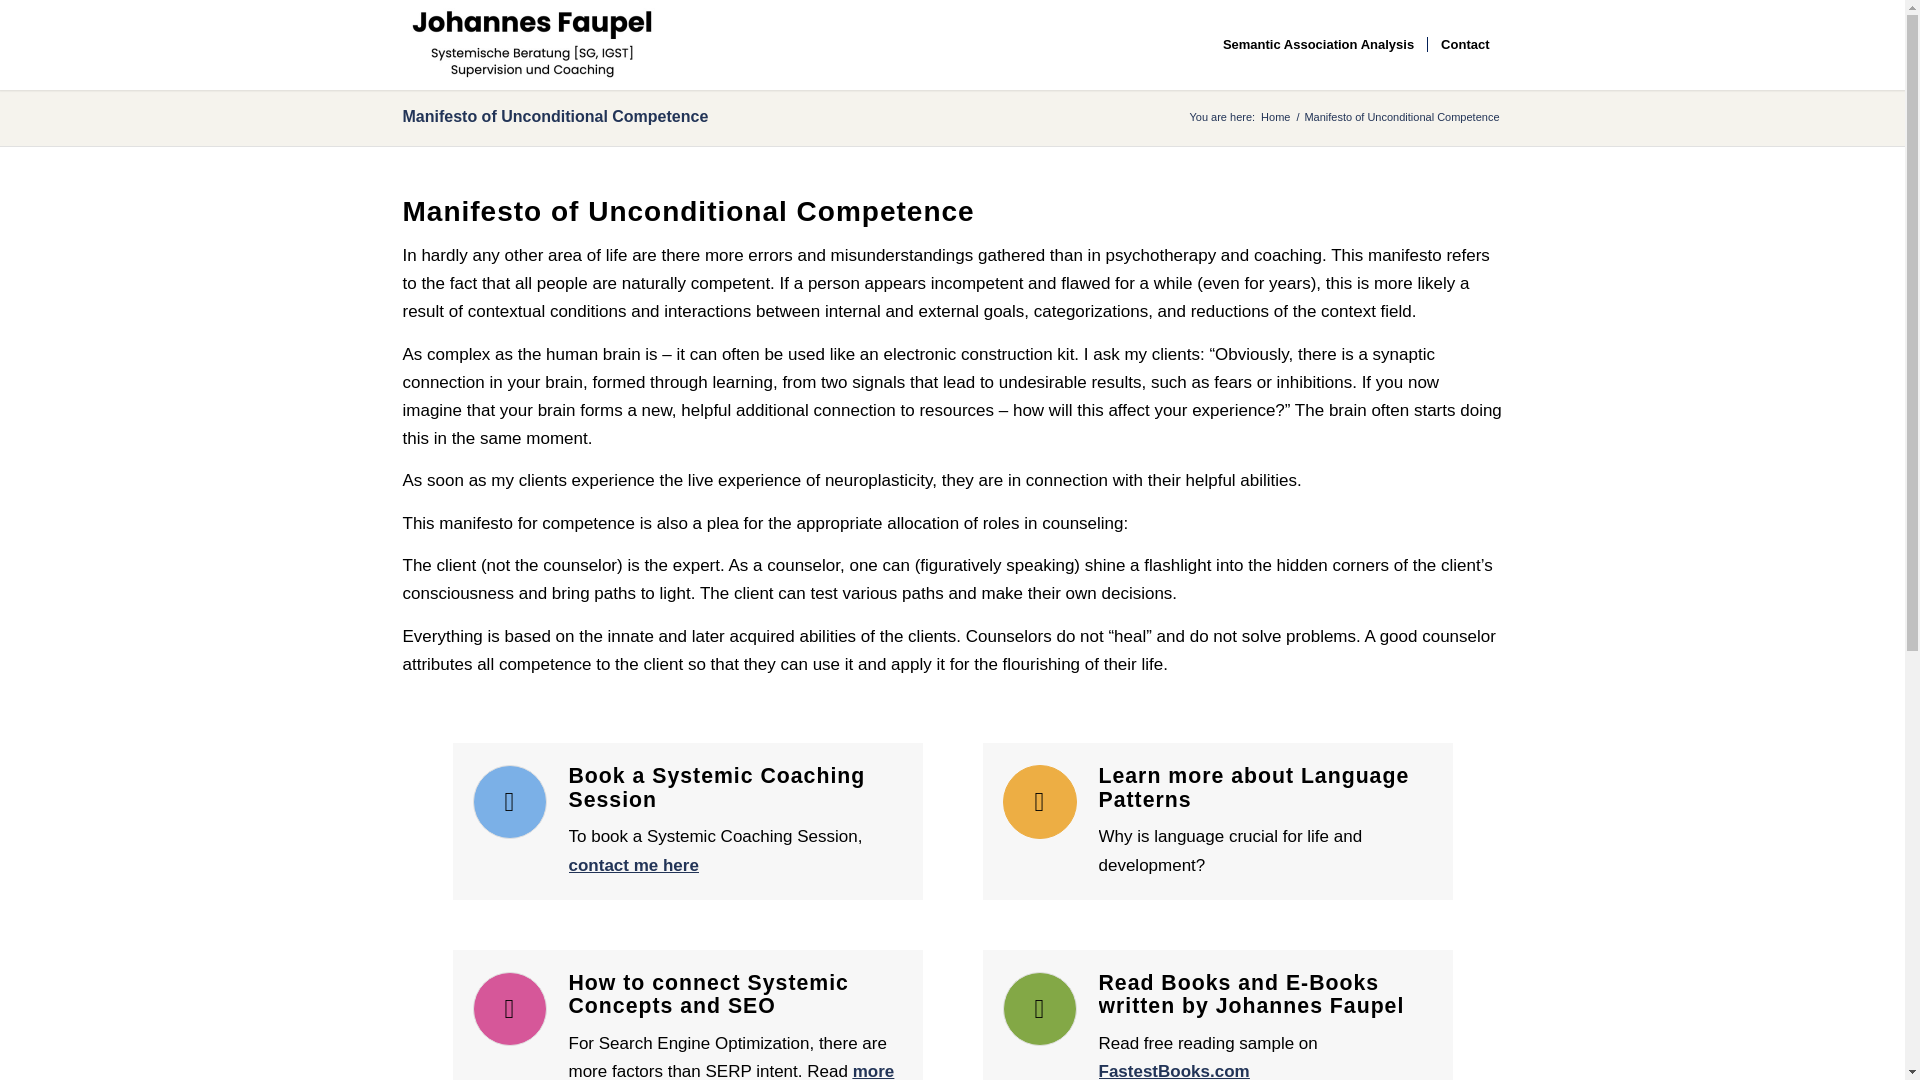 Image resolution: width=1920 pixels, height=1080 pixels. Describe the element at coordinates (554, 116) in the screenshot. I see `Manifesto of Unconditional Competence` at that location.